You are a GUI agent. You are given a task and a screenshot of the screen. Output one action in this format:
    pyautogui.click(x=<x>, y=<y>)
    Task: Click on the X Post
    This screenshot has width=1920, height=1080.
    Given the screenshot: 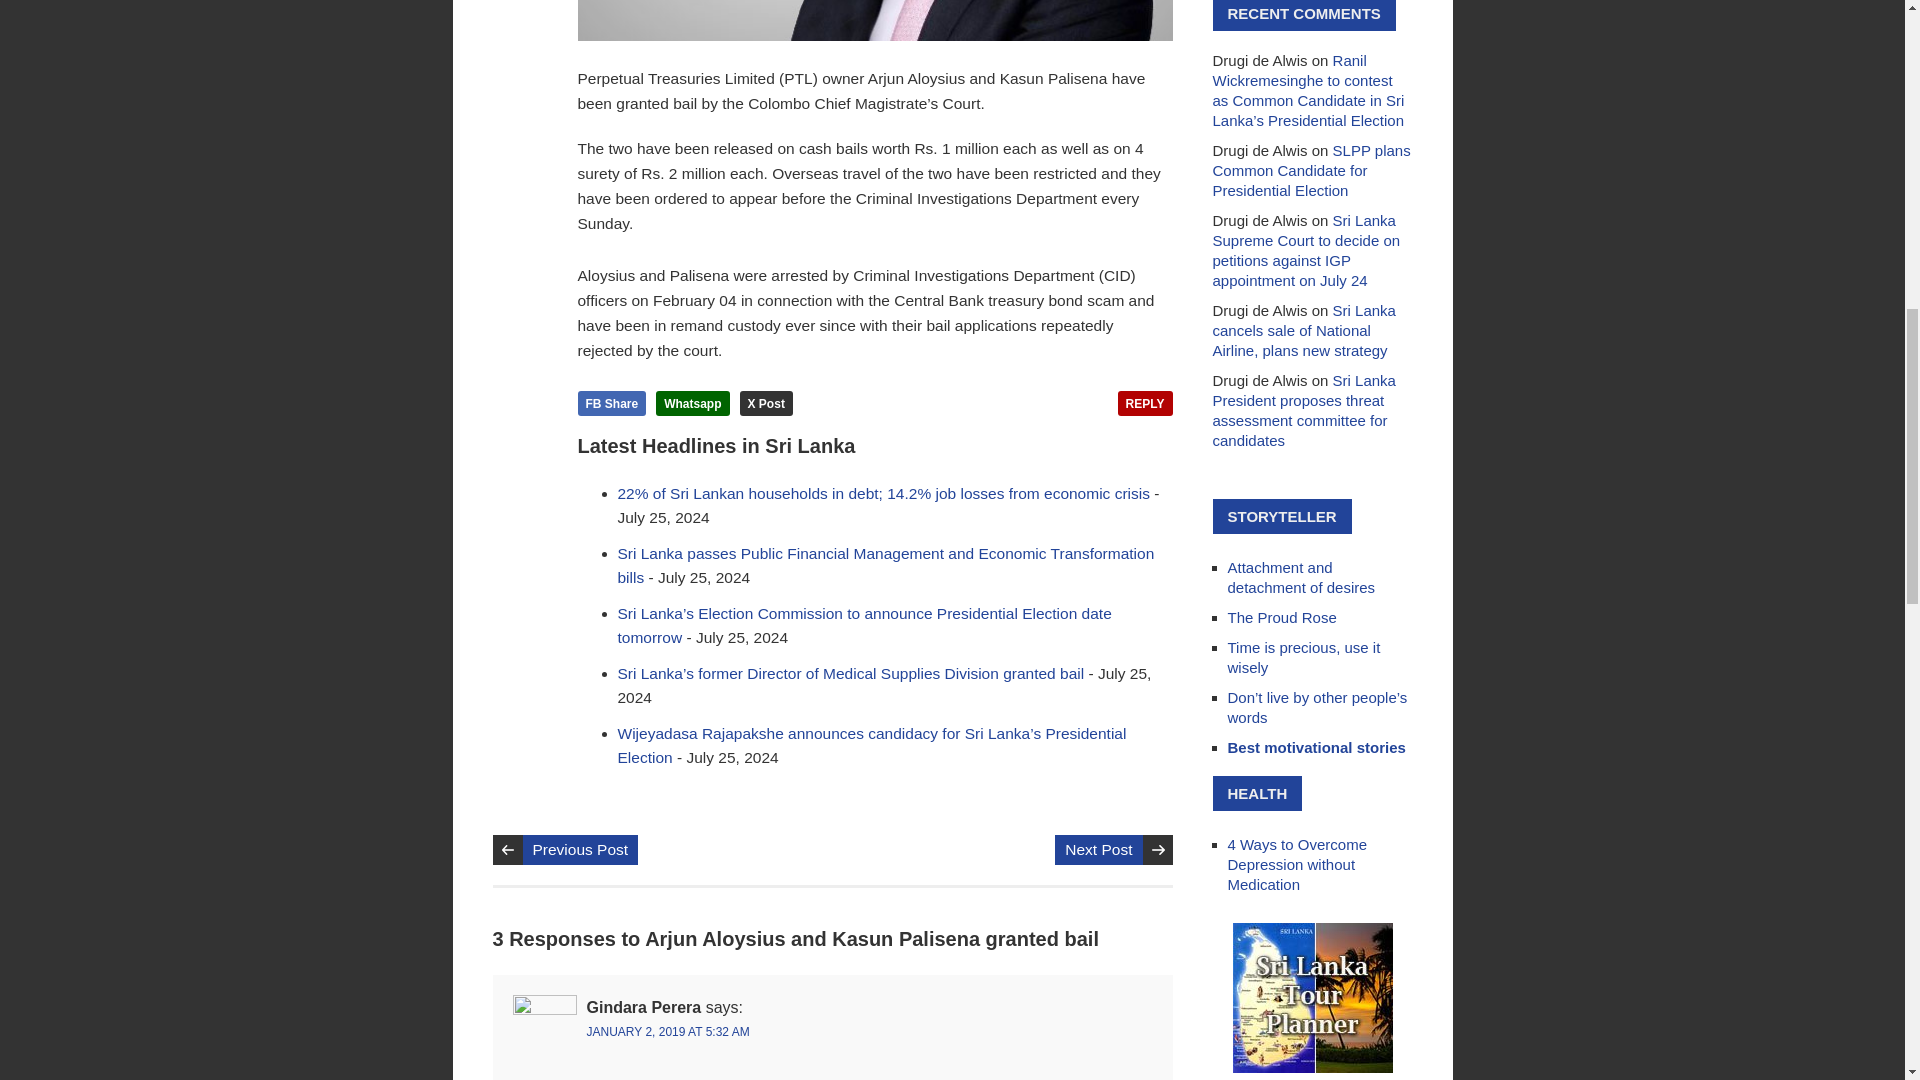 What is the action you would take?
    pyautogui.click(x=766, y=402)
    